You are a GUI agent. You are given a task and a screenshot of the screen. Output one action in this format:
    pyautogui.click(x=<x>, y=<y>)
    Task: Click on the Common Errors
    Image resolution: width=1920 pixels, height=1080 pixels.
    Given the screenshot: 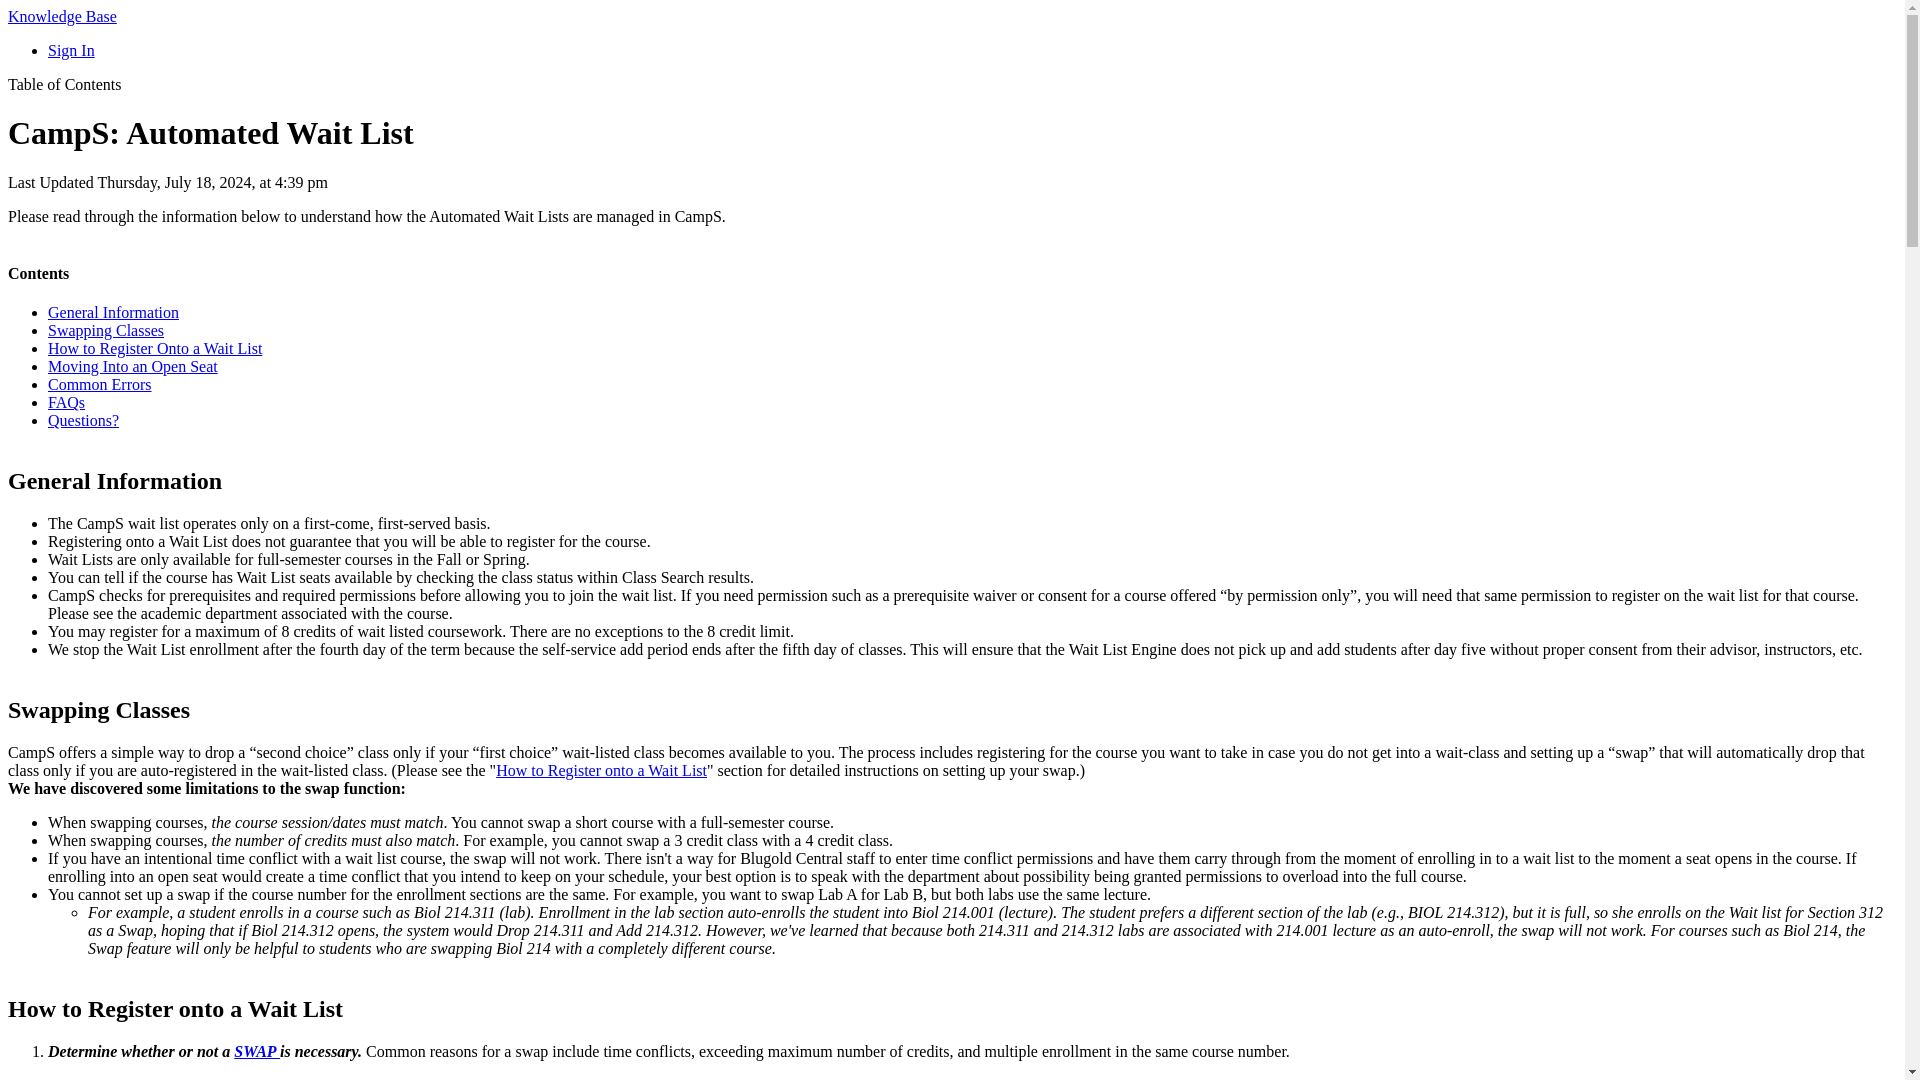 What is the action you would take?
    pyautogui.click(x=100, y=384)
    